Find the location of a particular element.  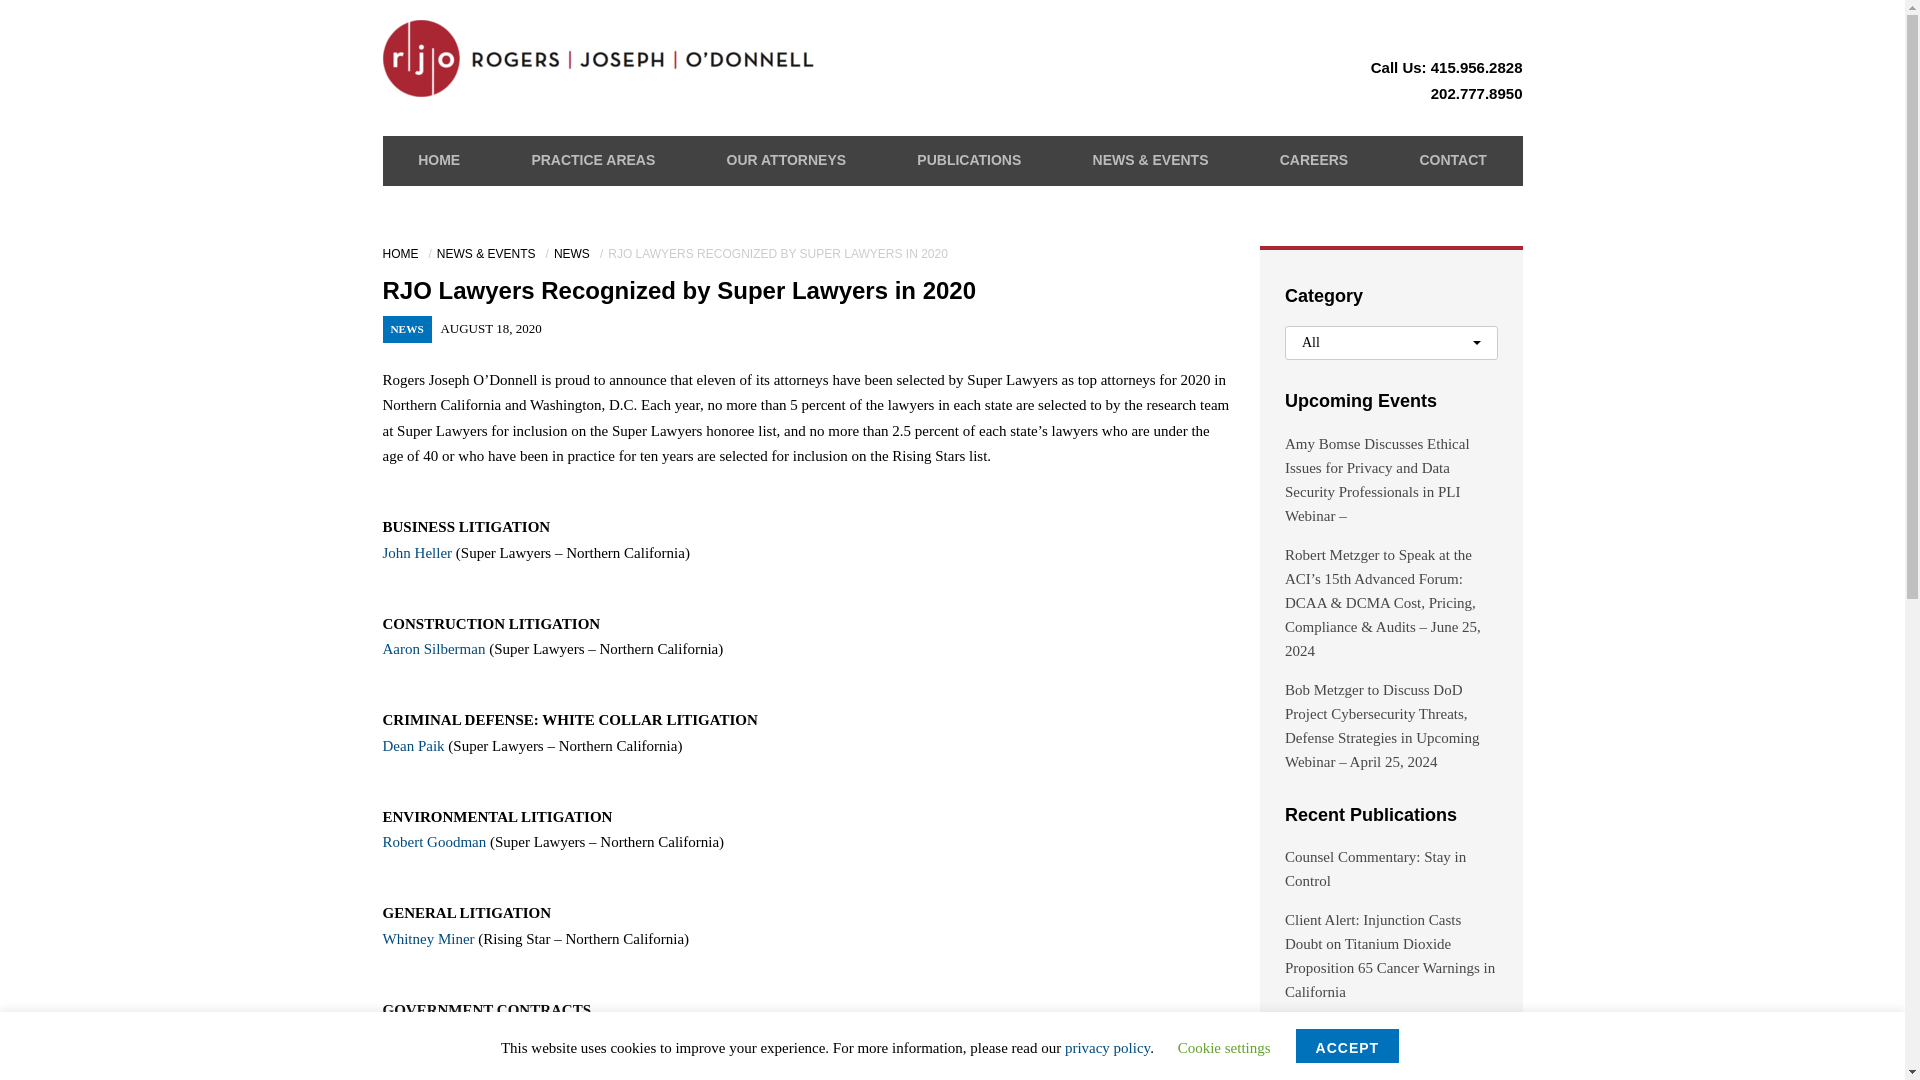

Lucas Hanback is located at coordinates (428, 1061).